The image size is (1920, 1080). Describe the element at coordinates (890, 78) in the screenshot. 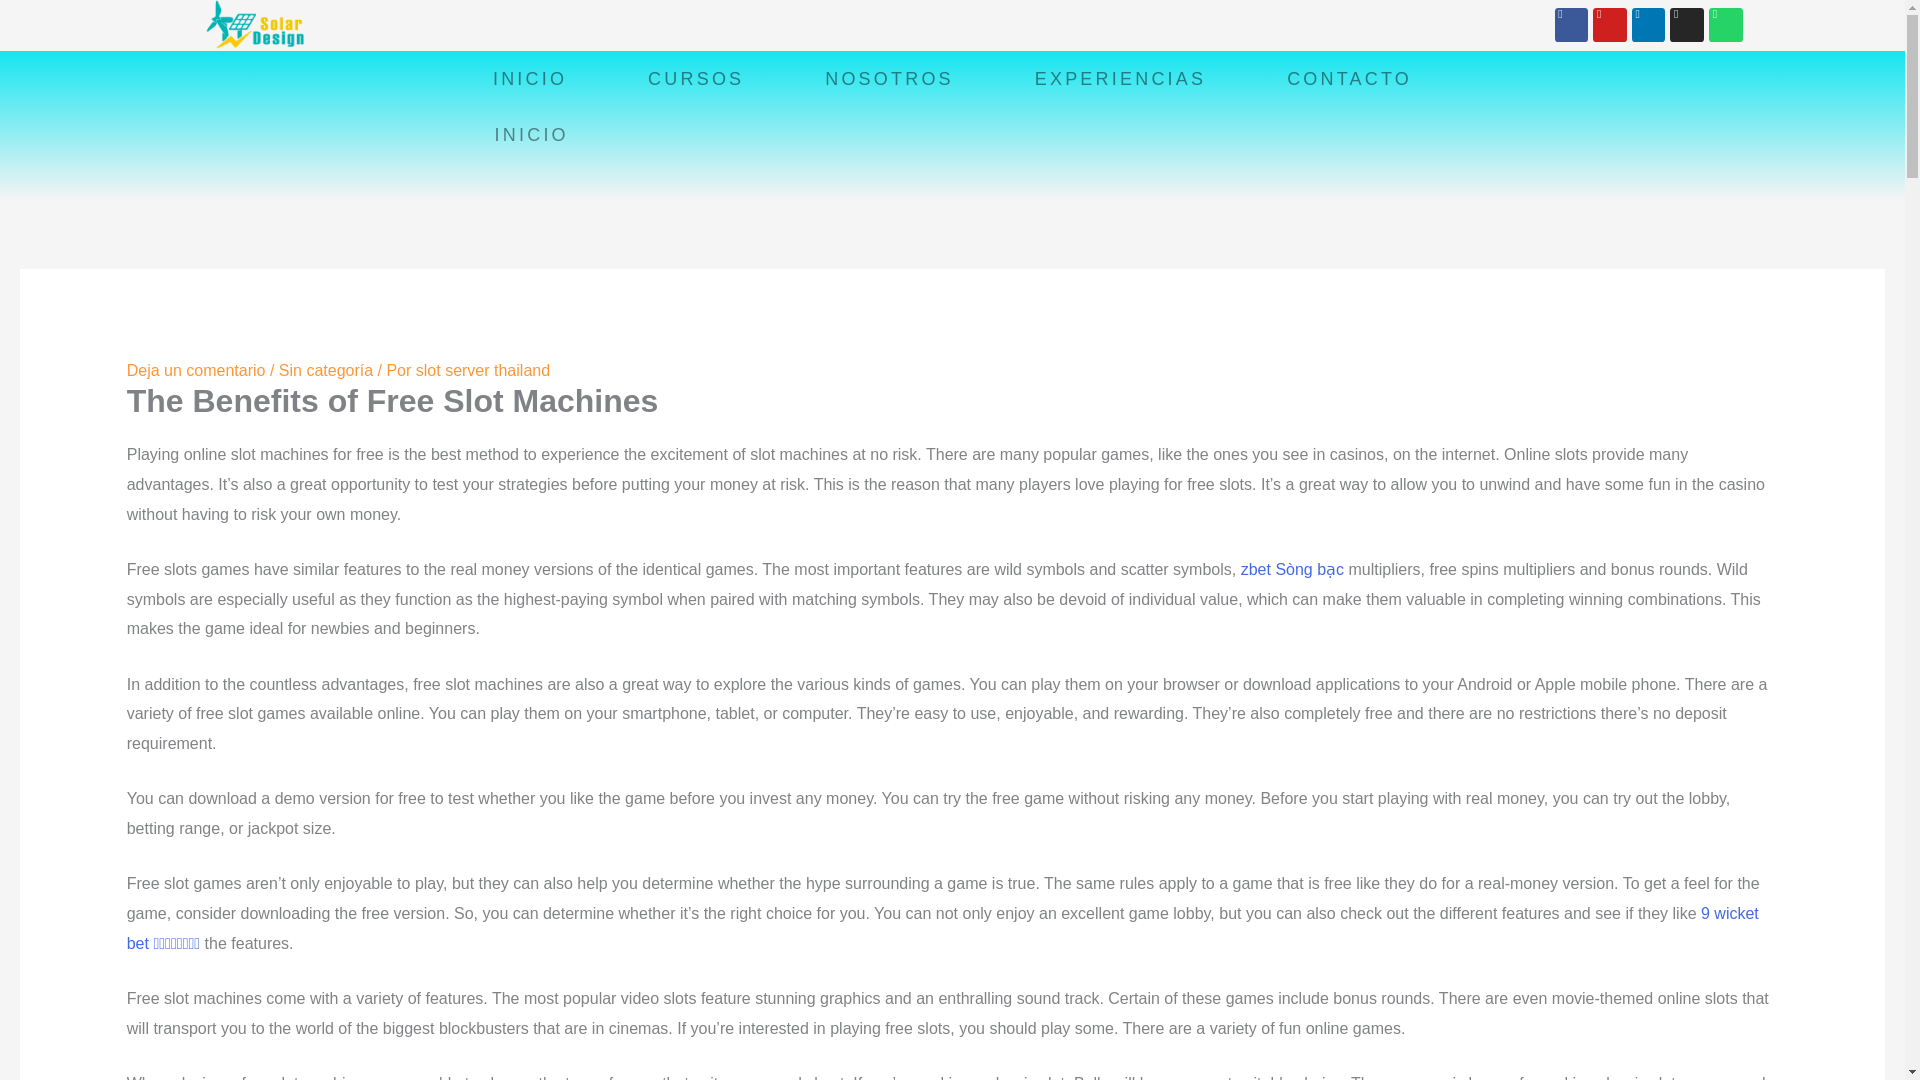

I see `NOSOTROS` at that location.